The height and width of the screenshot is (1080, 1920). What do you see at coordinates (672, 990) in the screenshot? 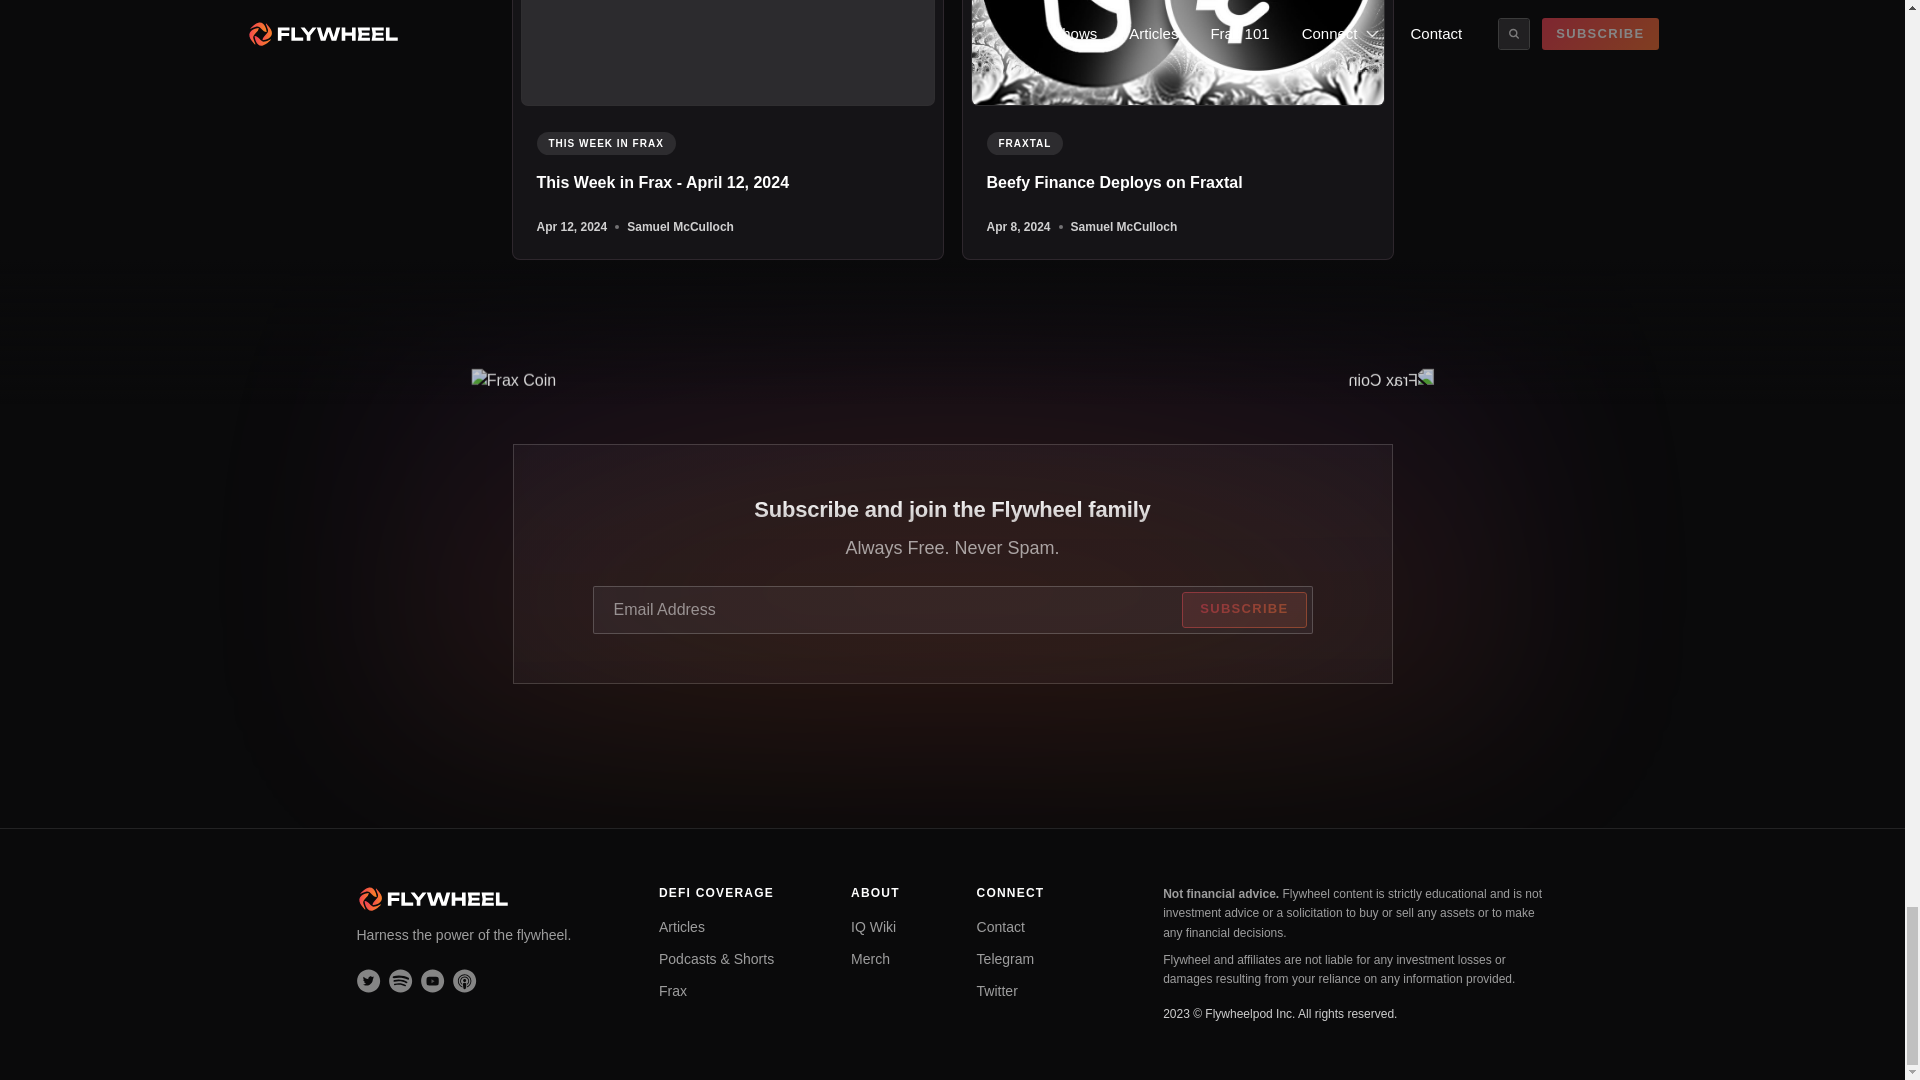
I see `Frax` at bounding box center [672, 990].